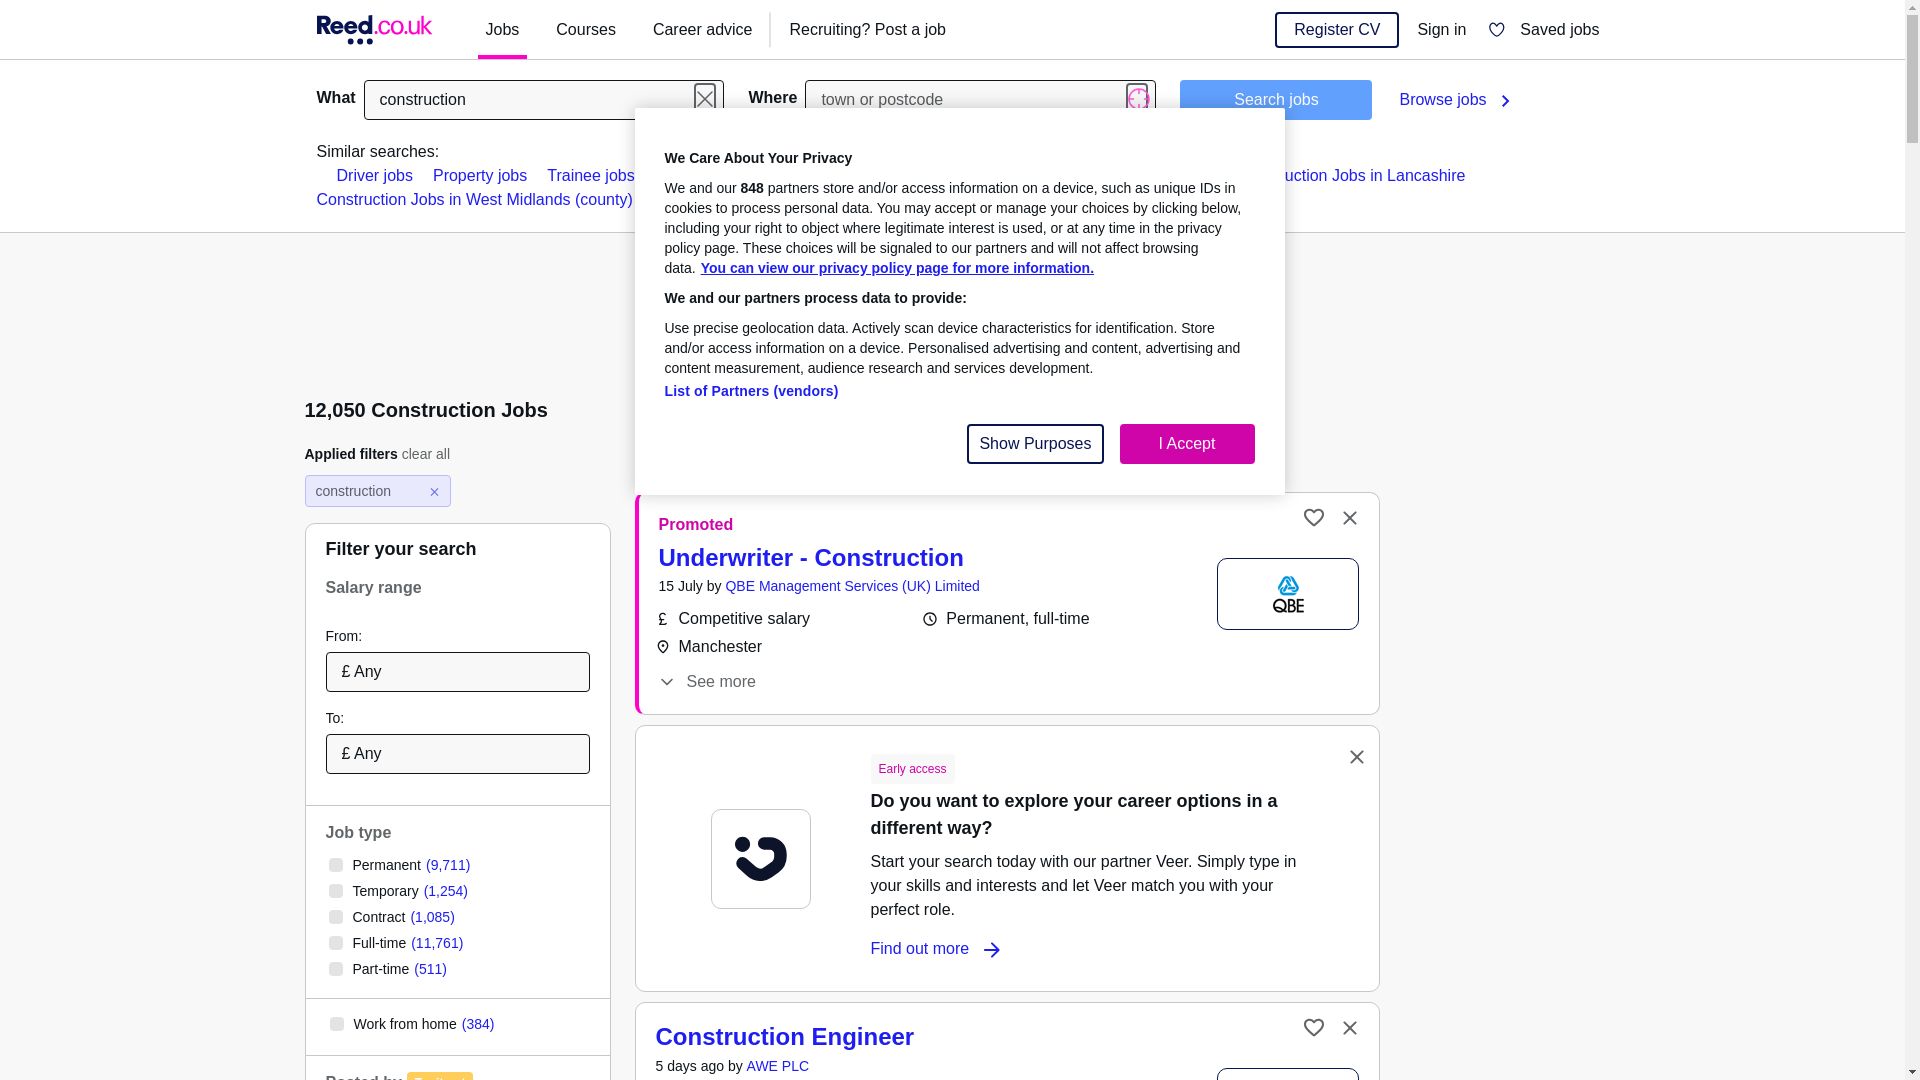 The image size is (1920, 1080). Describe the element at coordinates (334, 943) in the screenshot. I see `on` at that location.